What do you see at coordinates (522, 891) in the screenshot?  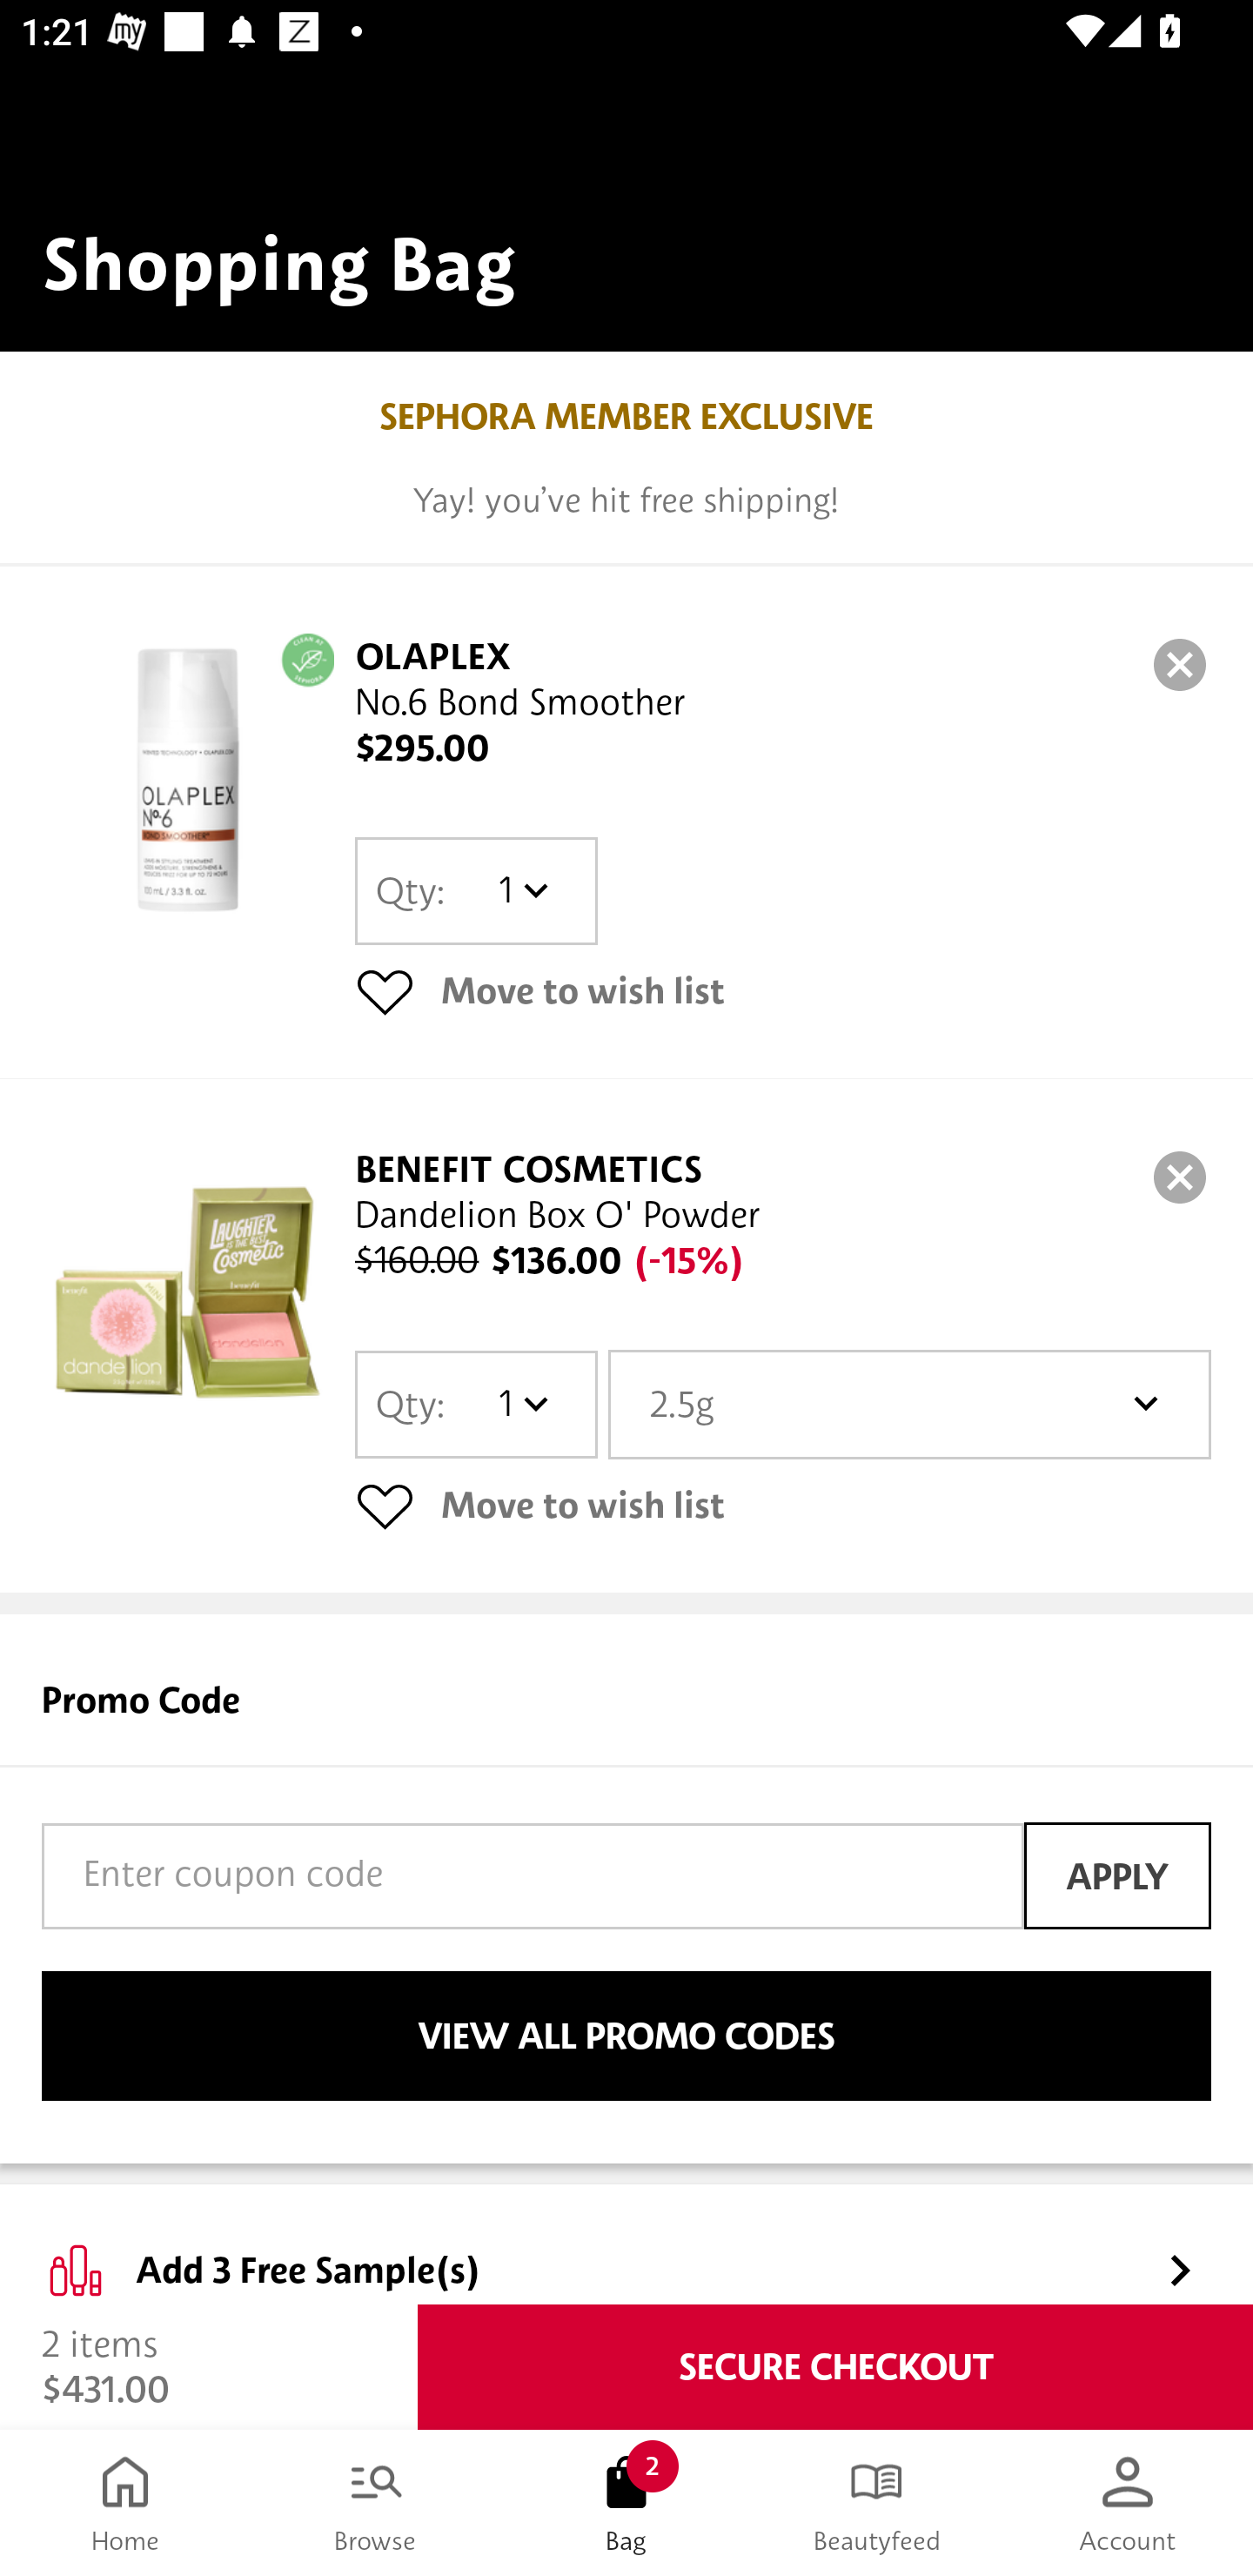 I see `1` at bounding box center [522, 891].